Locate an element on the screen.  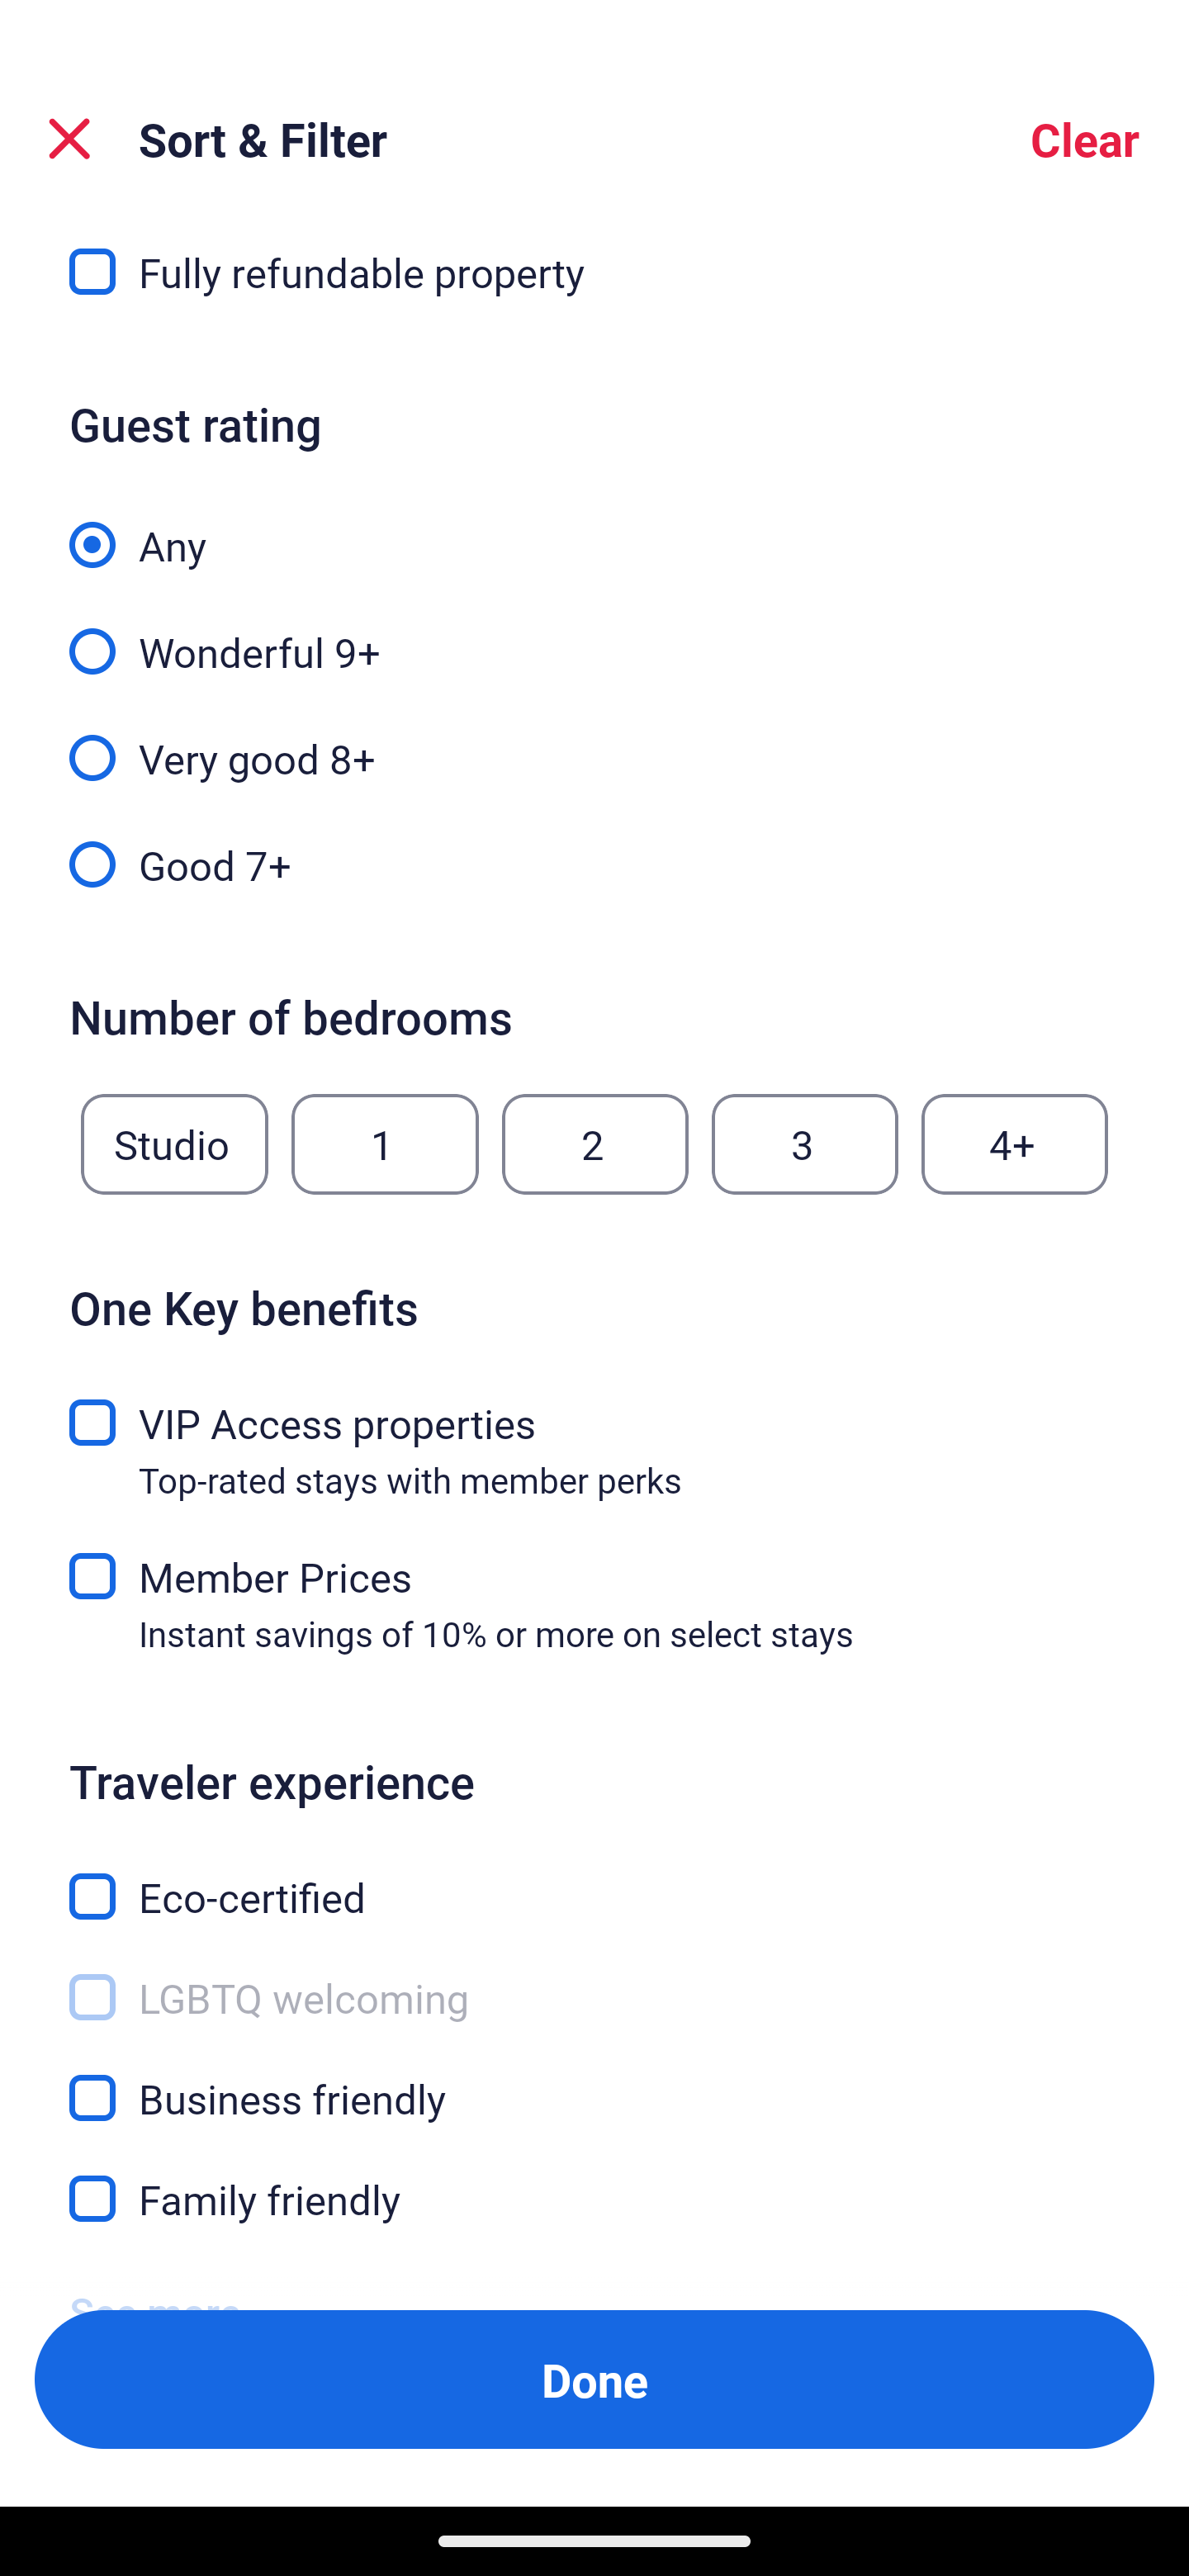
LGBTQ welcoming, LGBTQ welcoming is located at coordinates (594, 1979).